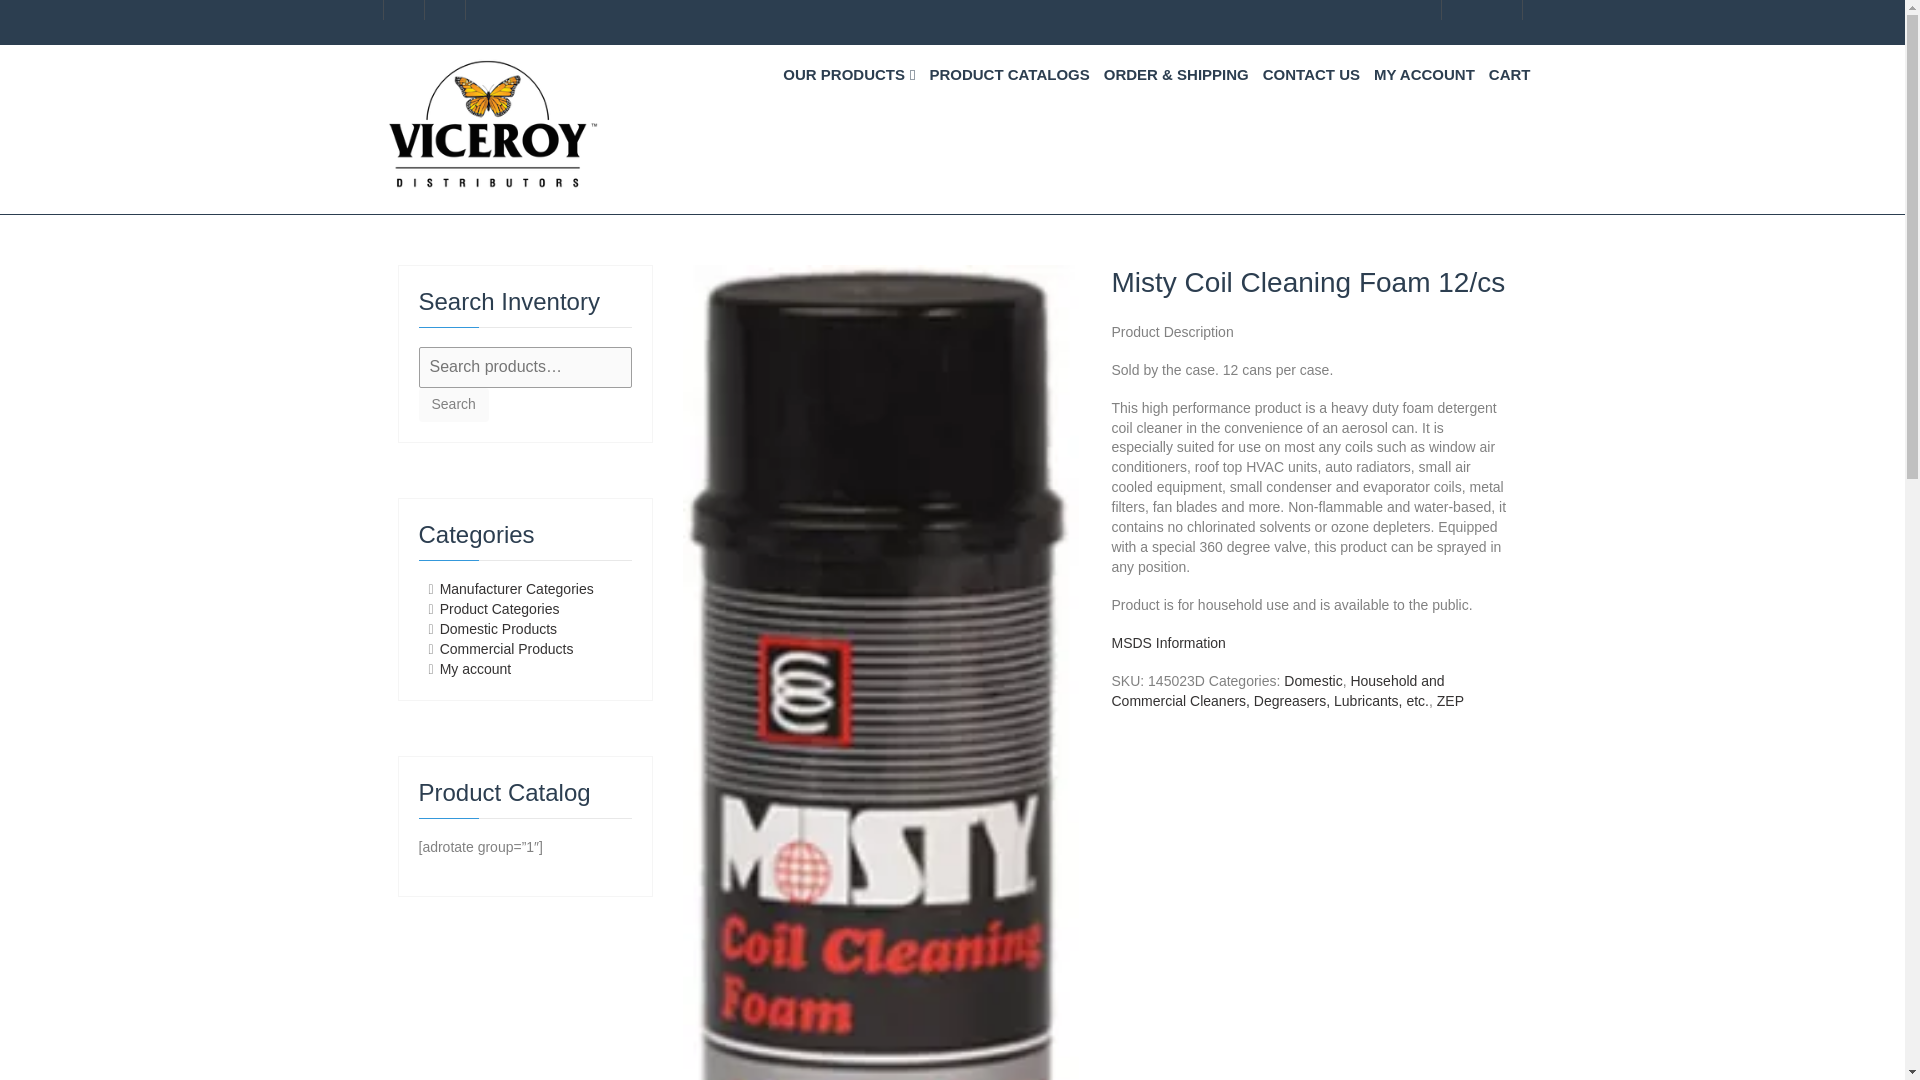  Describe the element at coordinates (1311, 74) in the screenshot. I see `CONTACT US` at that location.